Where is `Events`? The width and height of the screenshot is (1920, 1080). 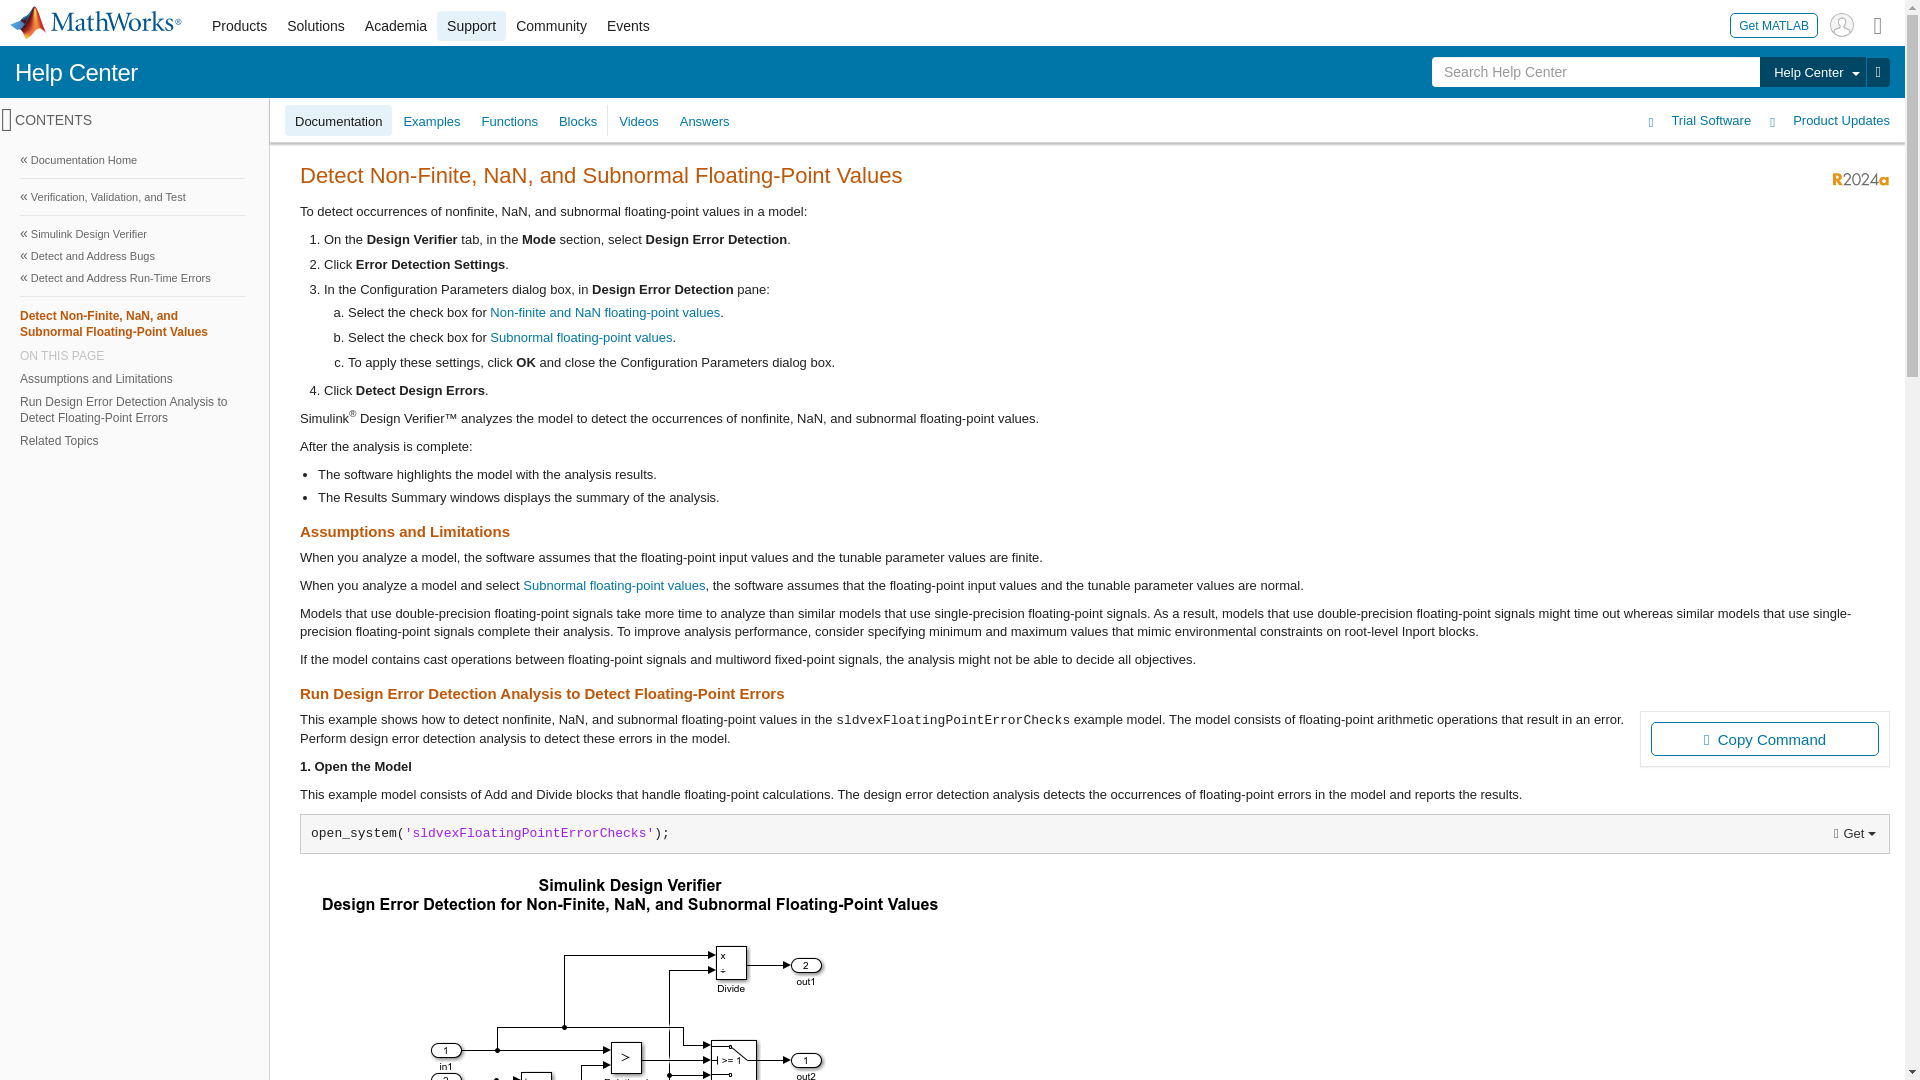
Events is located at coordinates (628, 26).